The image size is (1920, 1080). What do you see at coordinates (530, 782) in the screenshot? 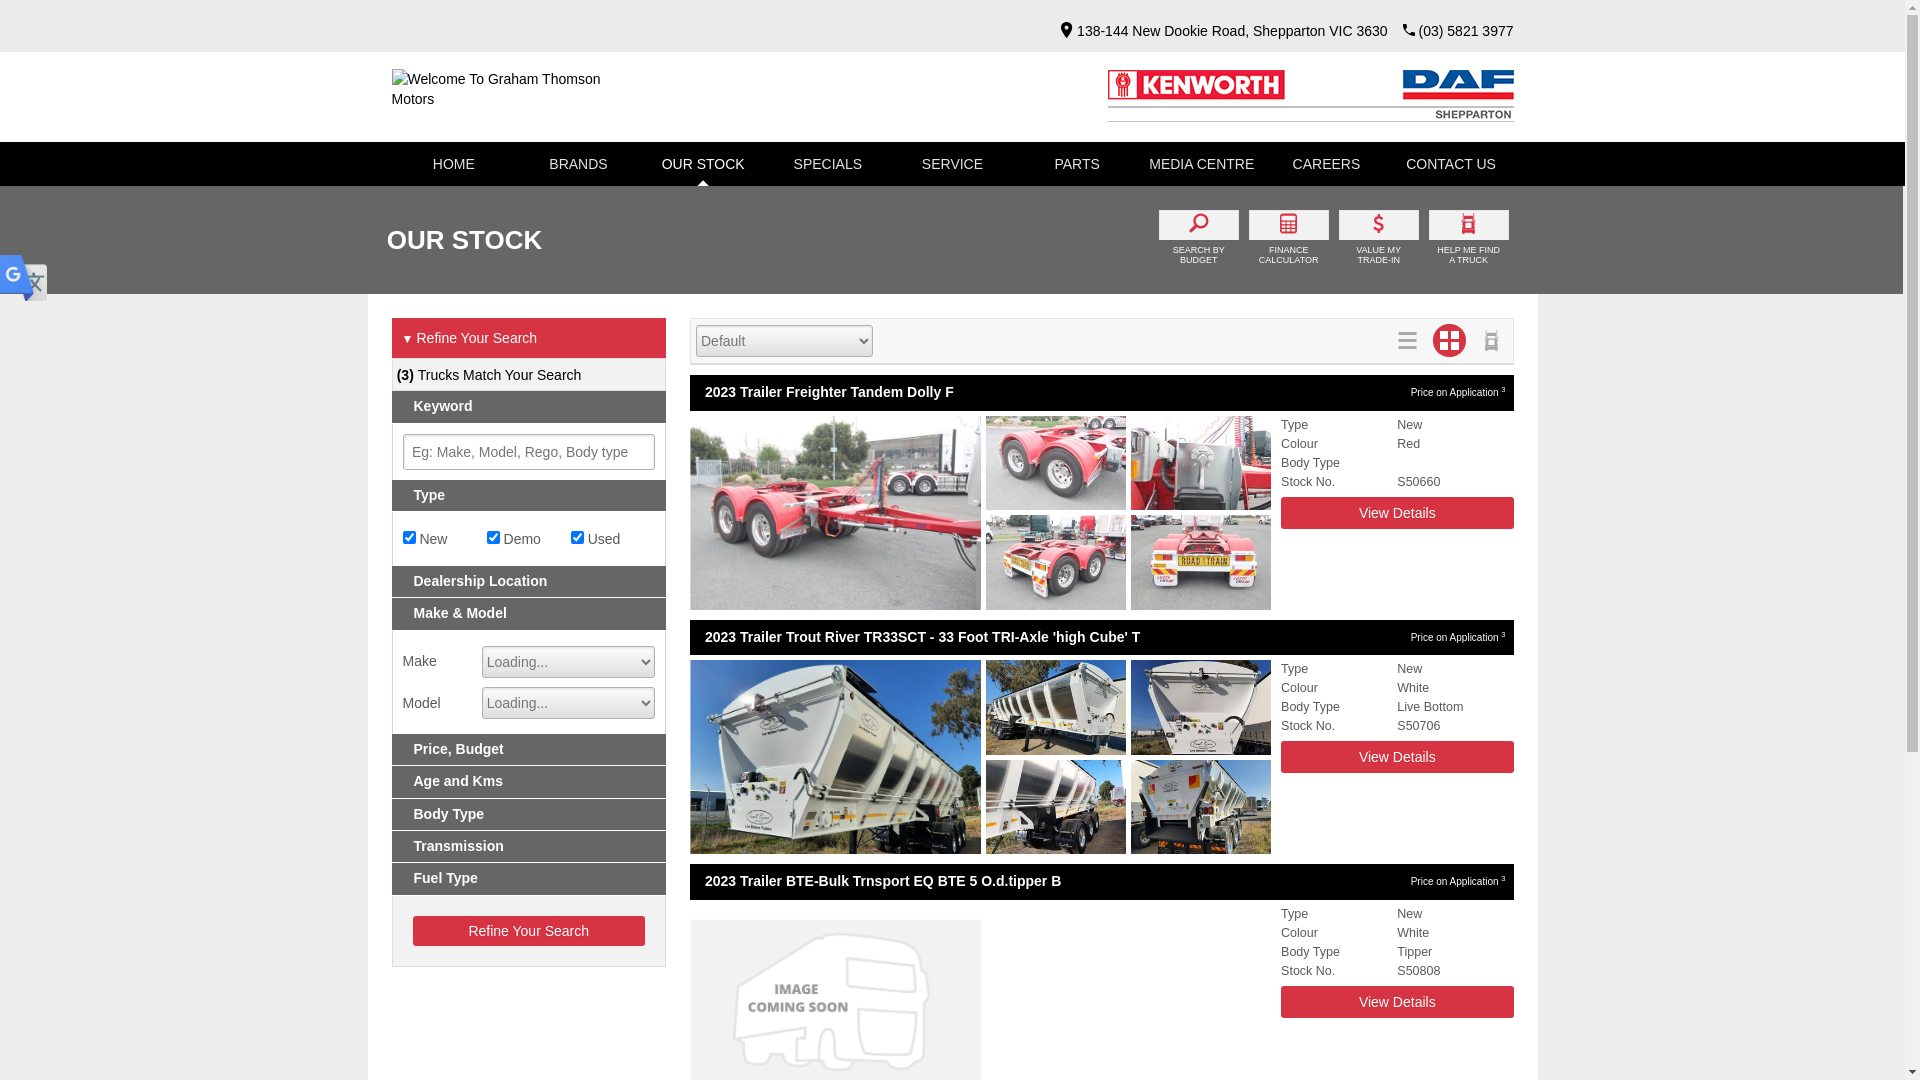
I see `Age and Kms` at bounding box center [530, 782].